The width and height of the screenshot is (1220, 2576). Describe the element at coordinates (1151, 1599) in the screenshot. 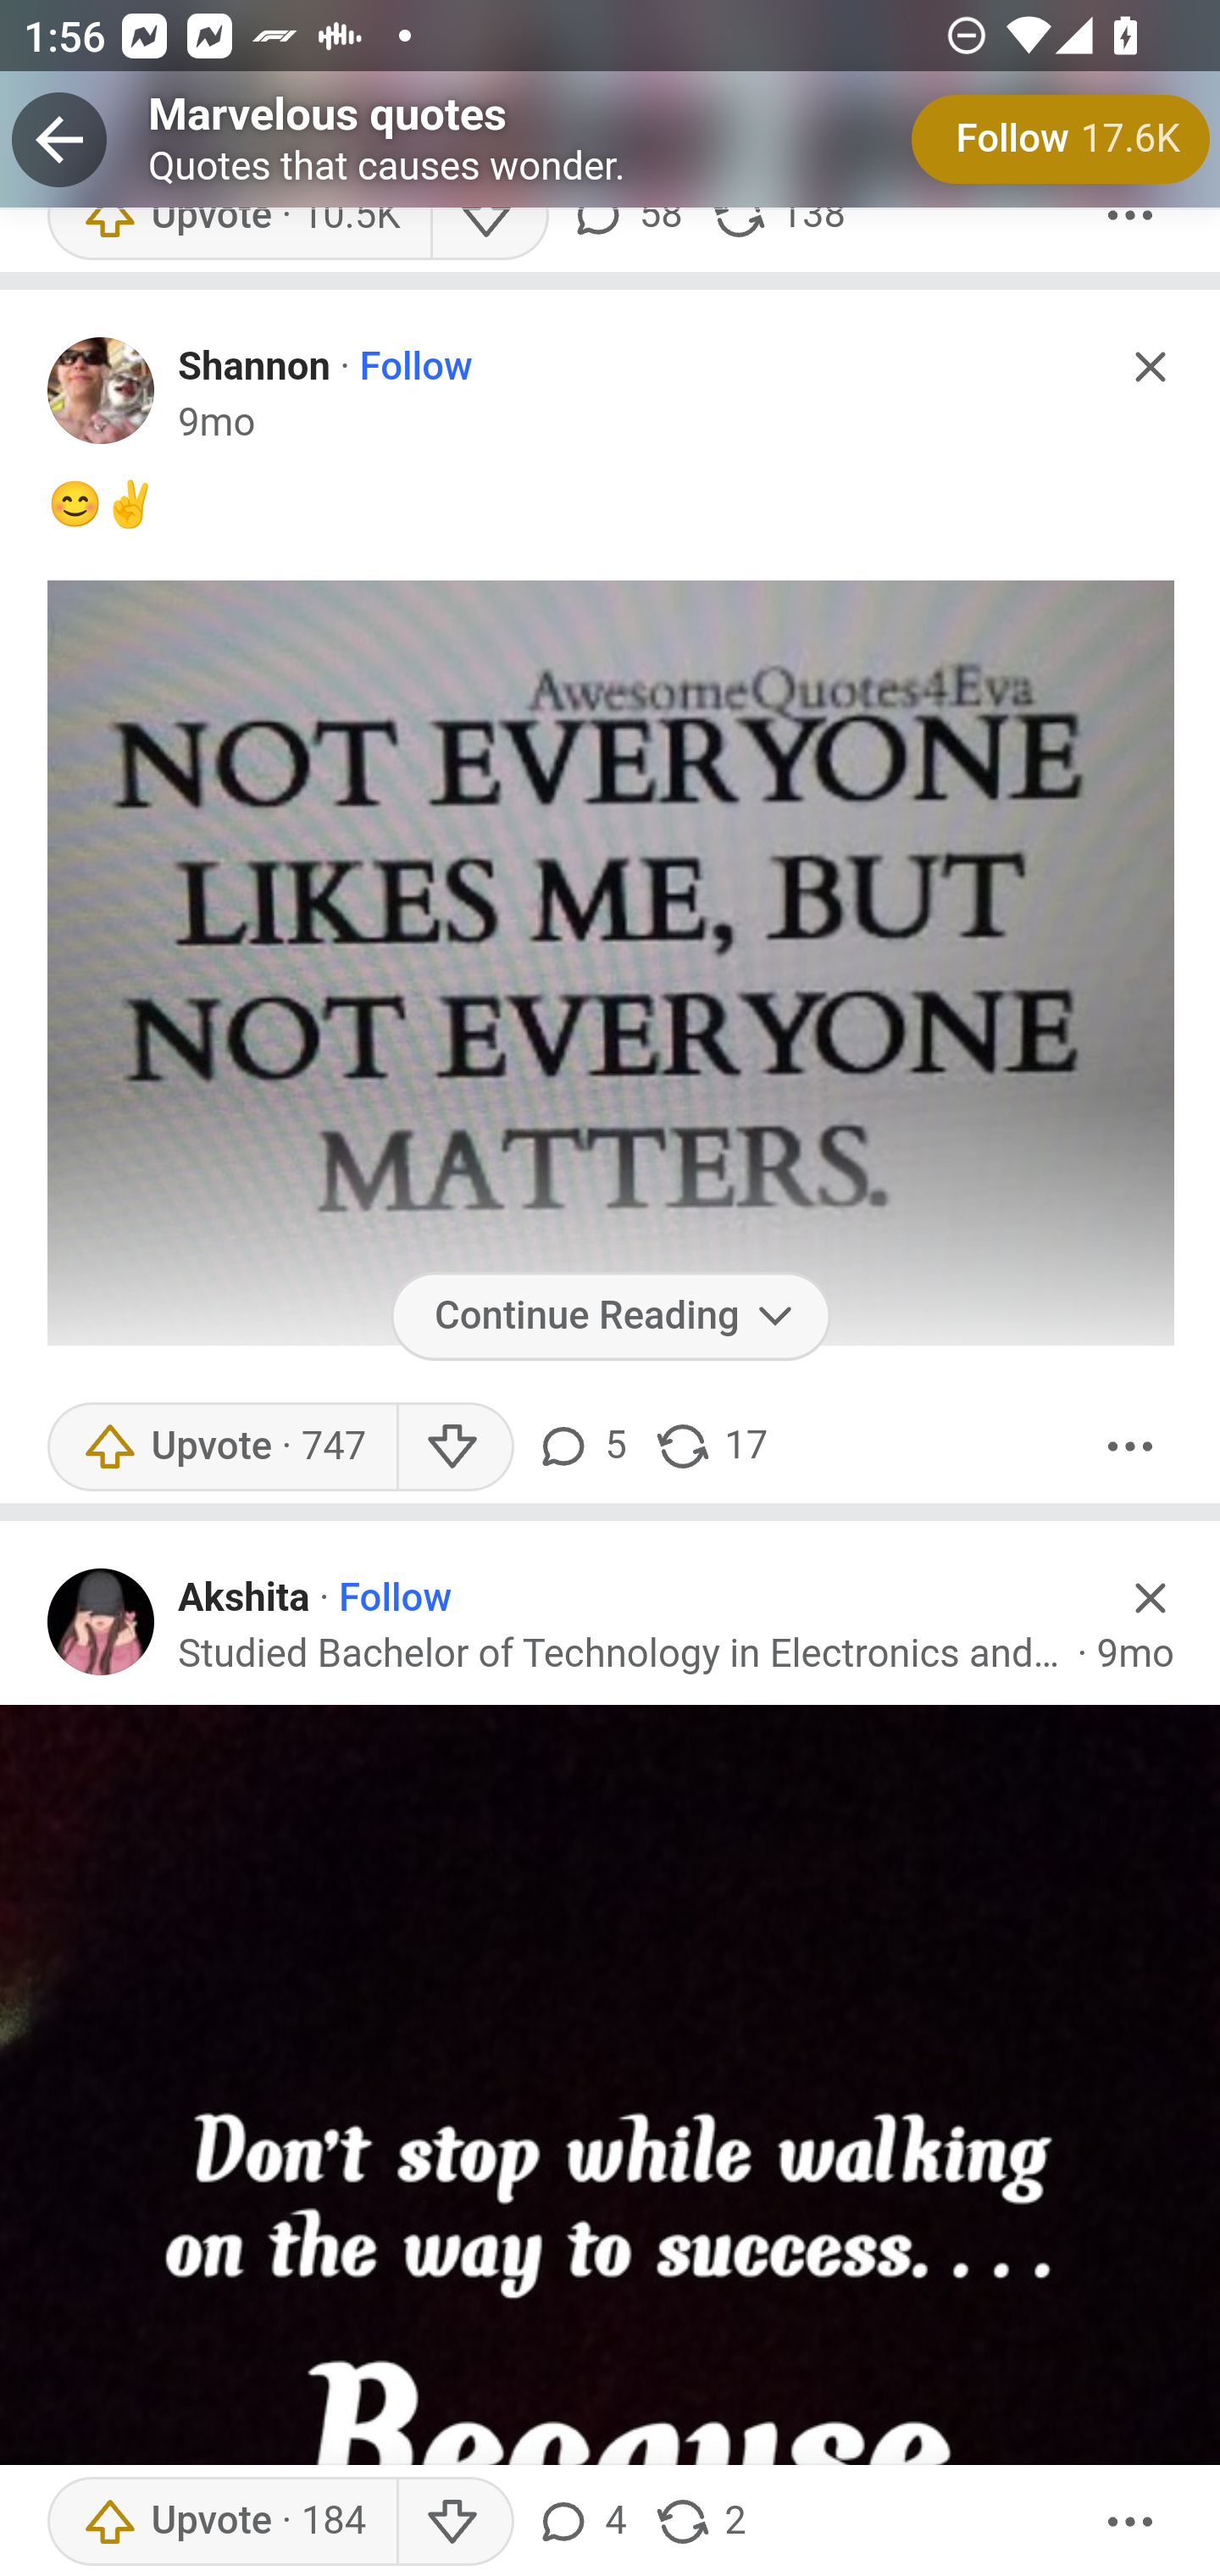

I see `Hide` at that location.